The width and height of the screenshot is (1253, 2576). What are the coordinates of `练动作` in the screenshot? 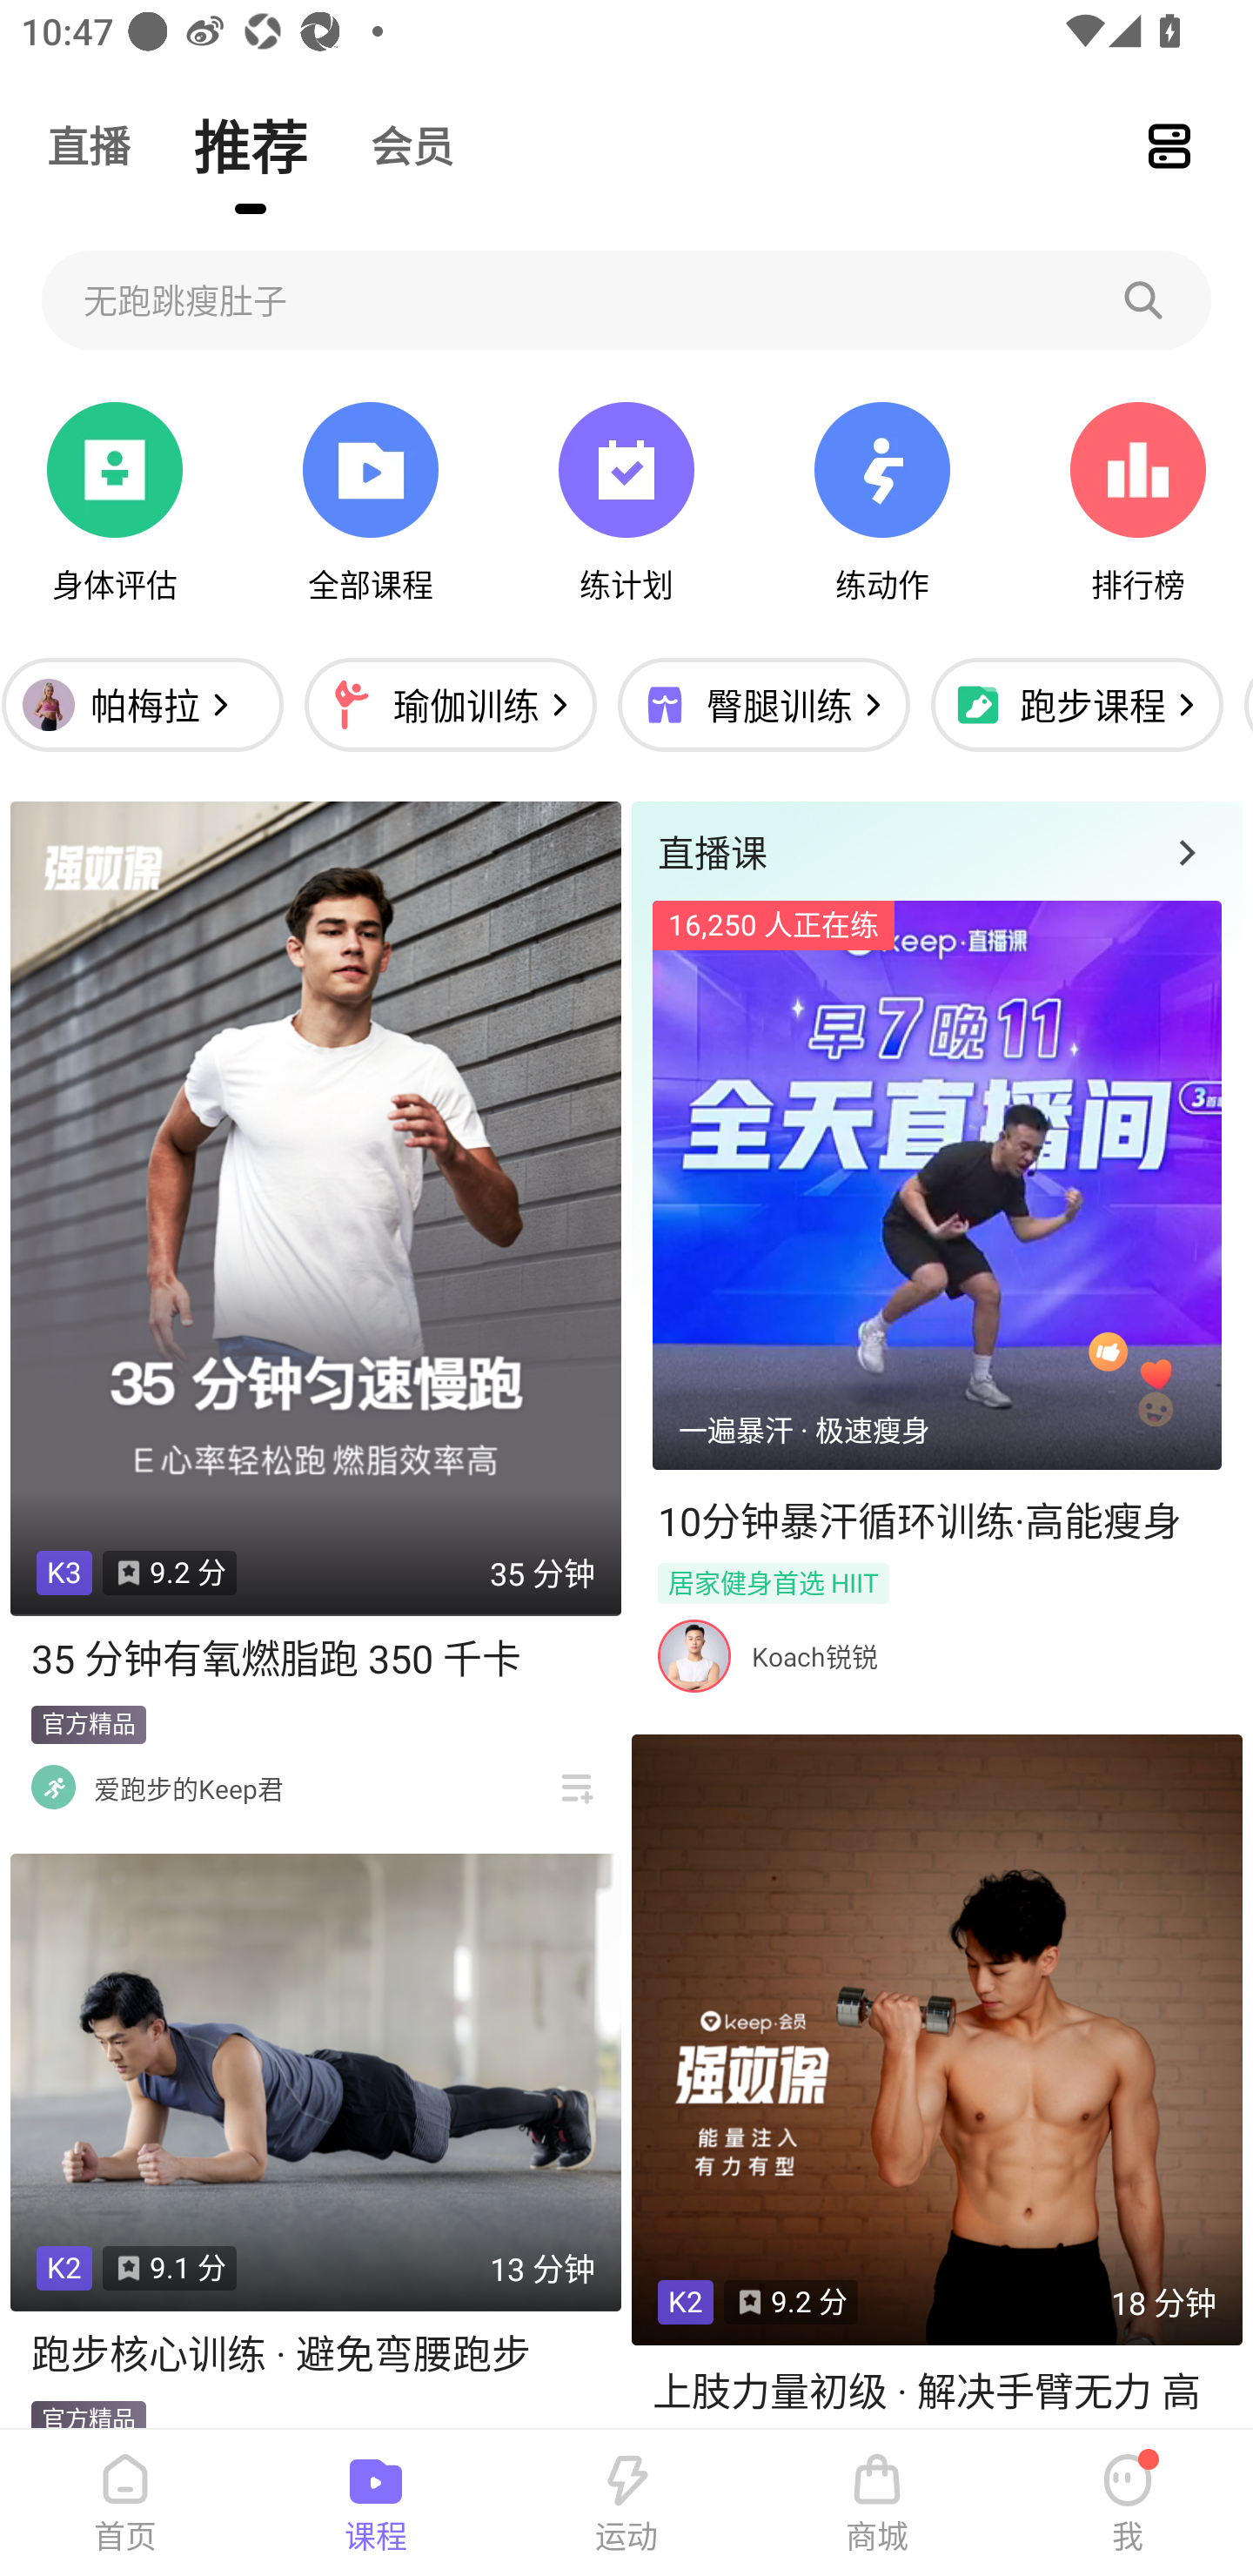 It's located at (882, 503).